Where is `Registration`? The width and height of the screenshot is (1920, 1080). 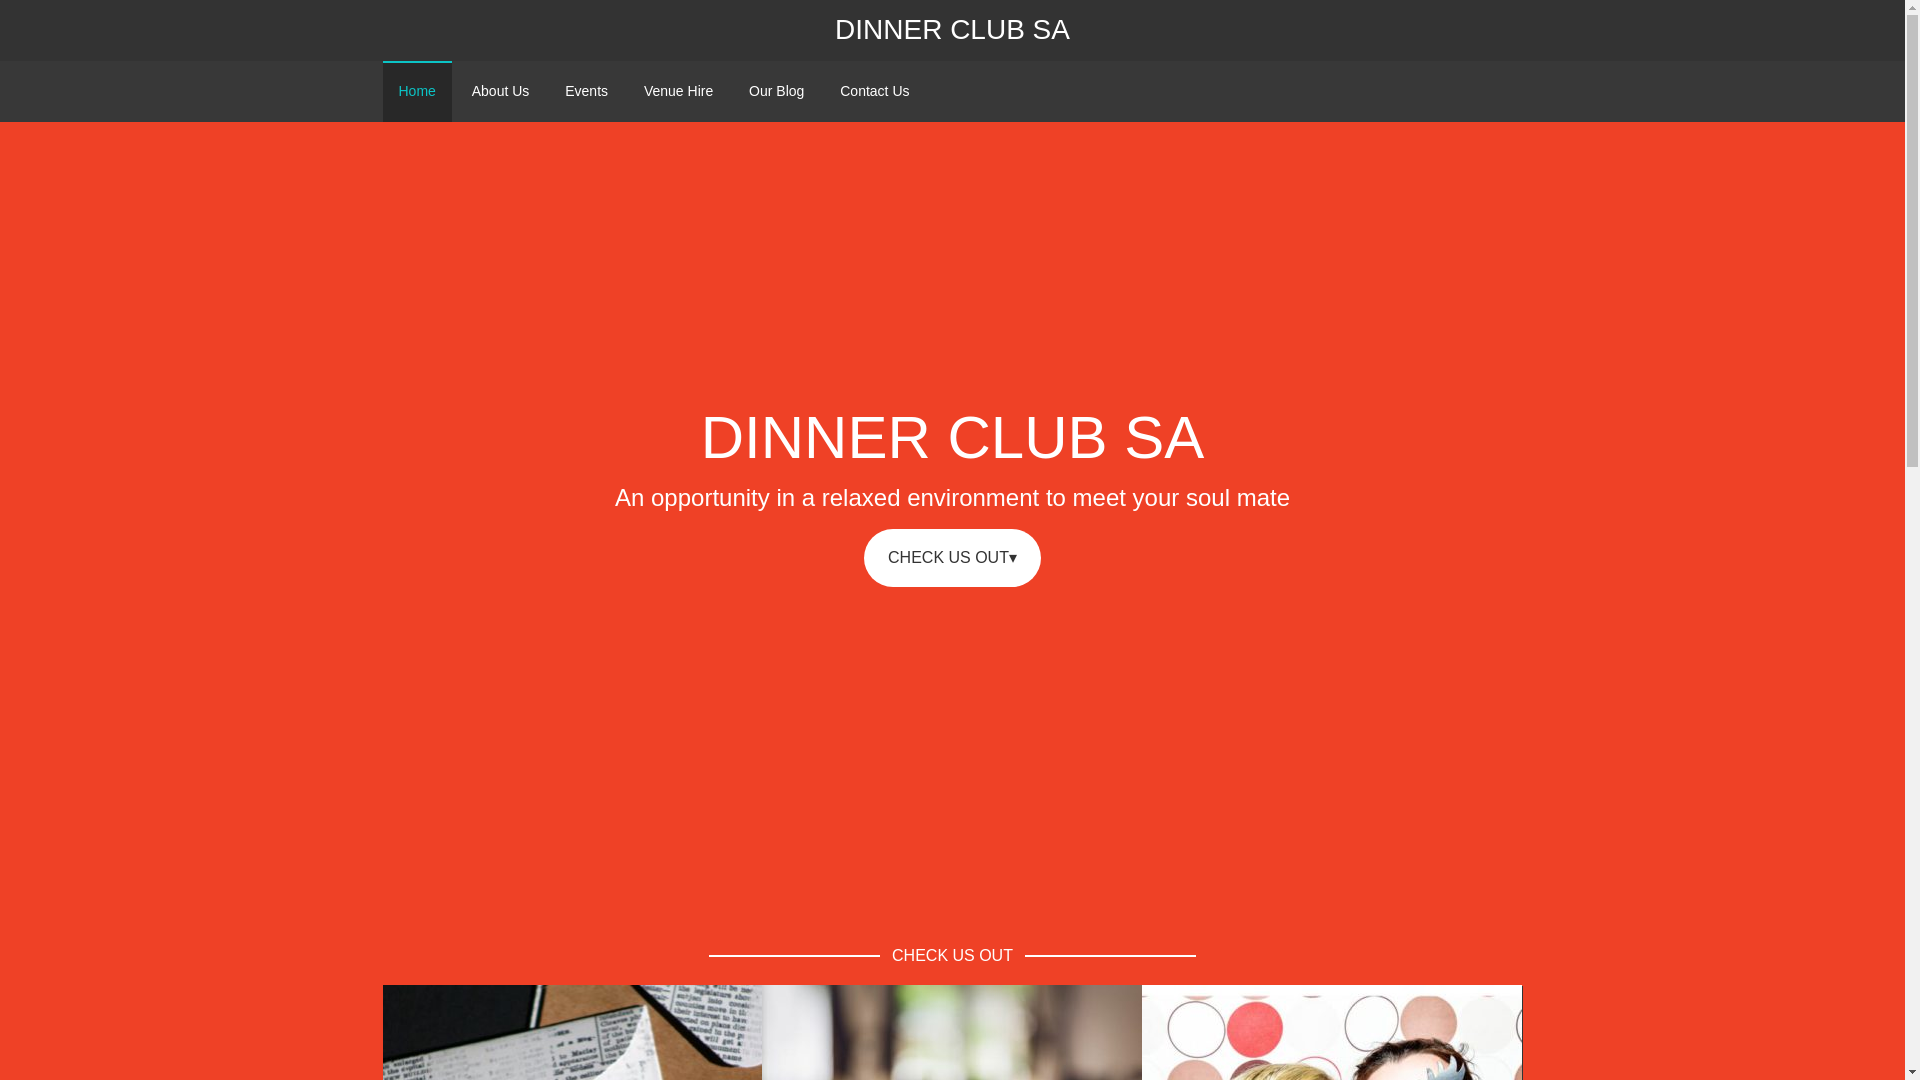
Registration is located at coordinates (480, 1036).